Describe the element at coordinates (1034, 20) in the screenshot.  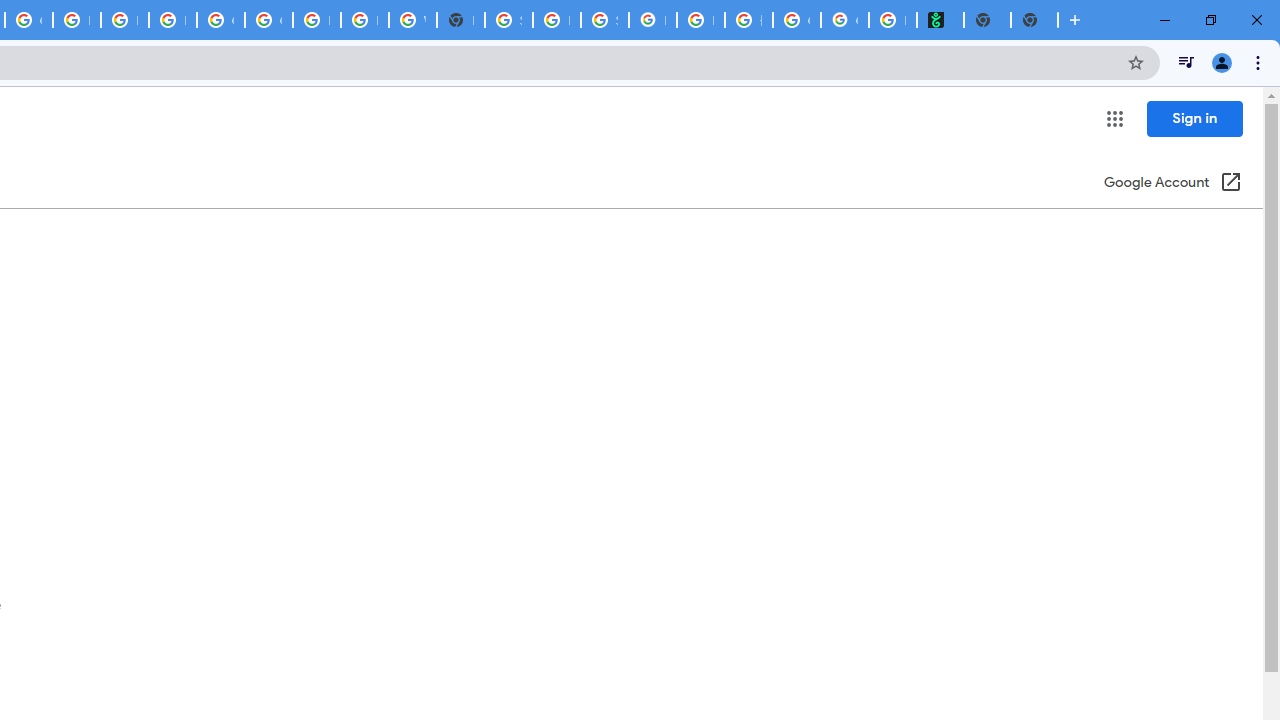
I see `New Tab` at that location.